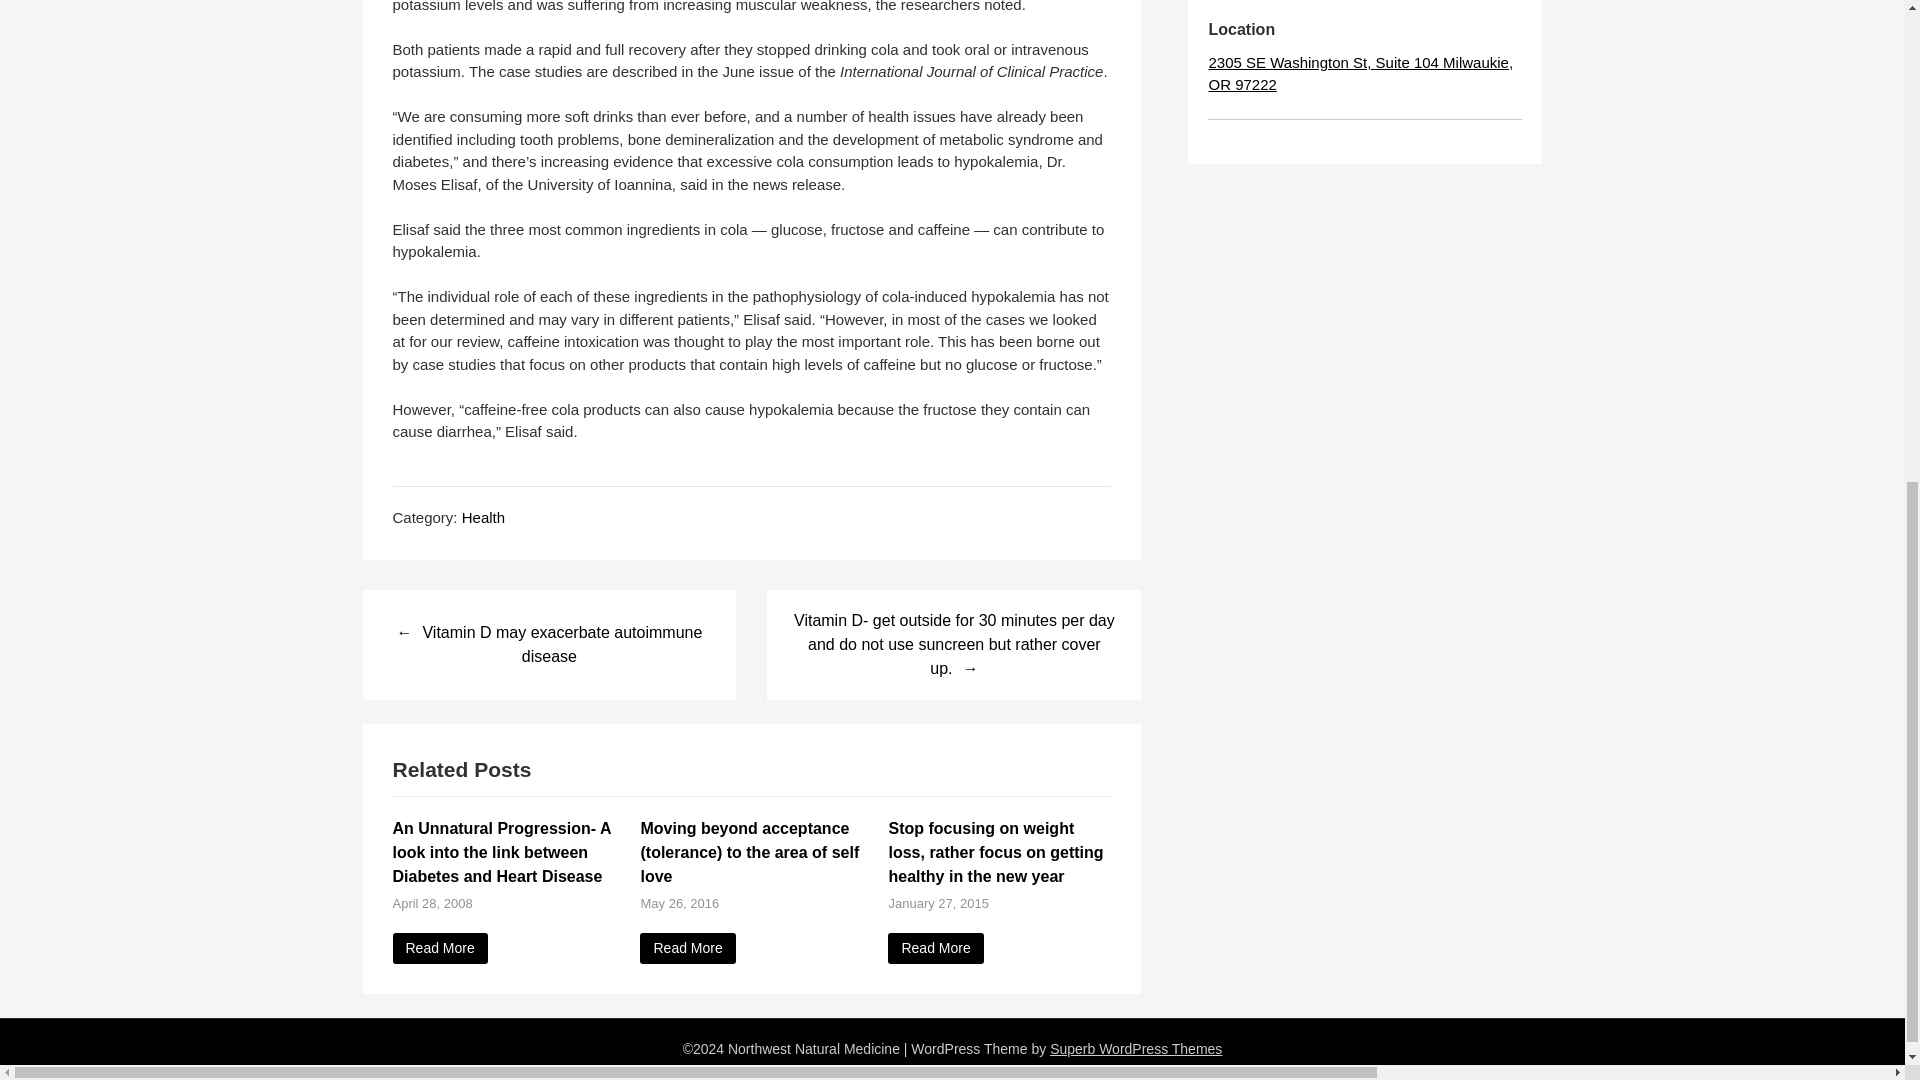 The image size is (1920, 1080). I want to click on 2305 SE Washington St, Suite 104 Milwaukie, OR 97222, so click(1360, 74).